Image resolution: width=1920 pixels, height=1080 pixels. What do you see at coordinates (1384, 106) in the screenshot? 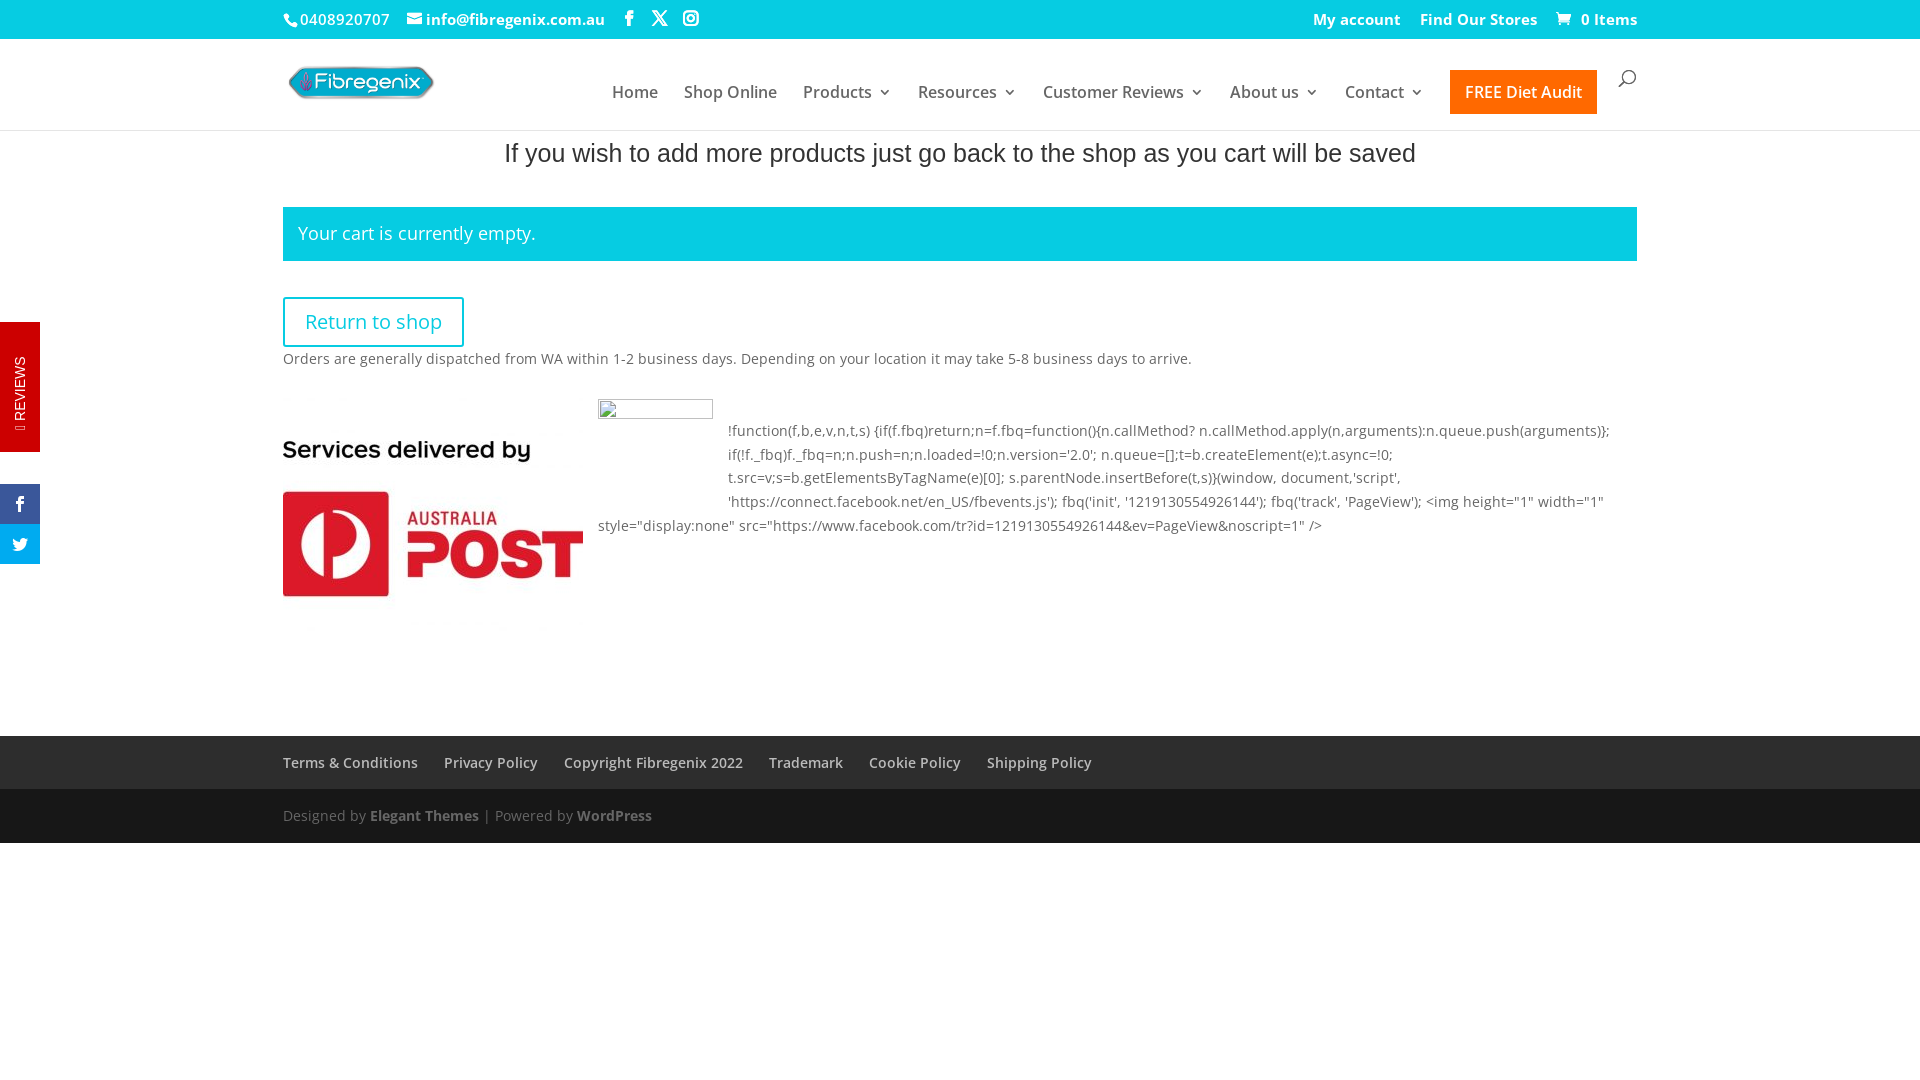
I see `Contact` at bounding box center [1384, 106].